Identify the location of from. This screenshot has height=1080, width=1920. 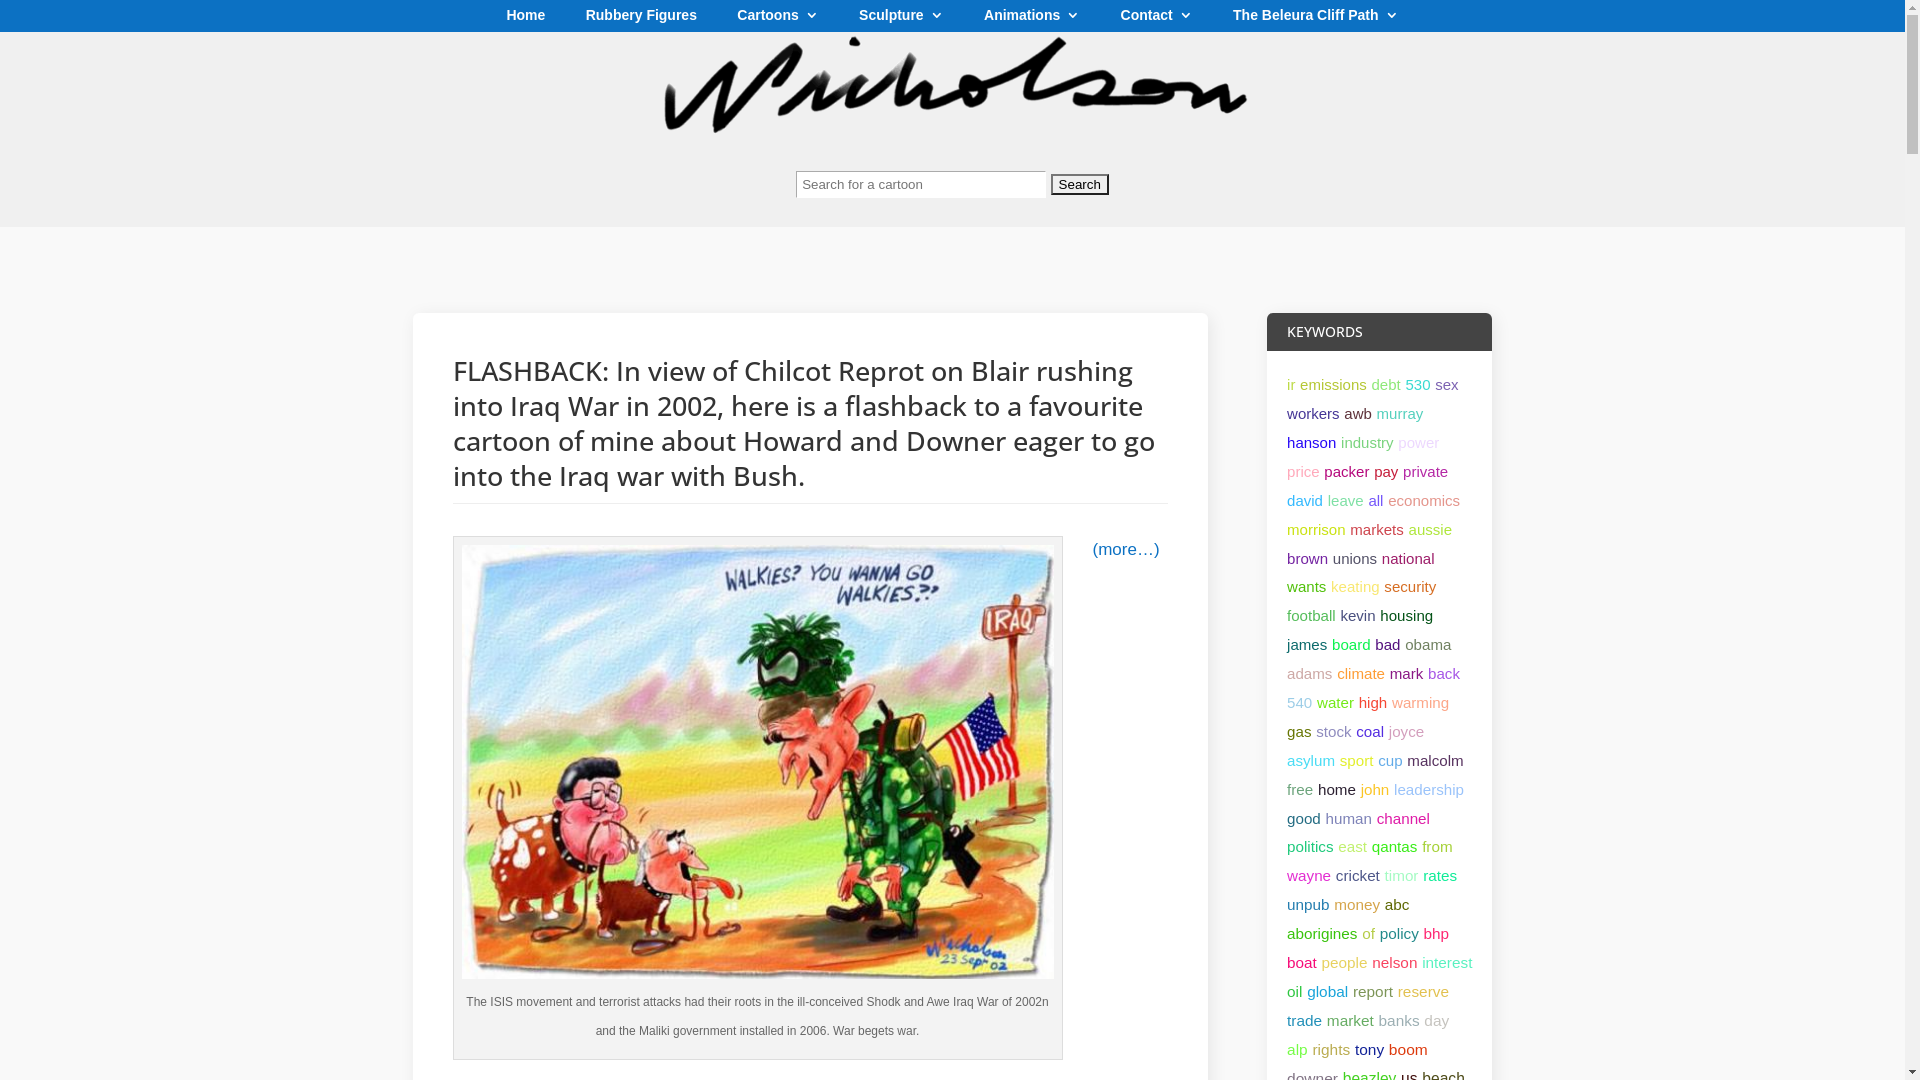
(1437, 846).